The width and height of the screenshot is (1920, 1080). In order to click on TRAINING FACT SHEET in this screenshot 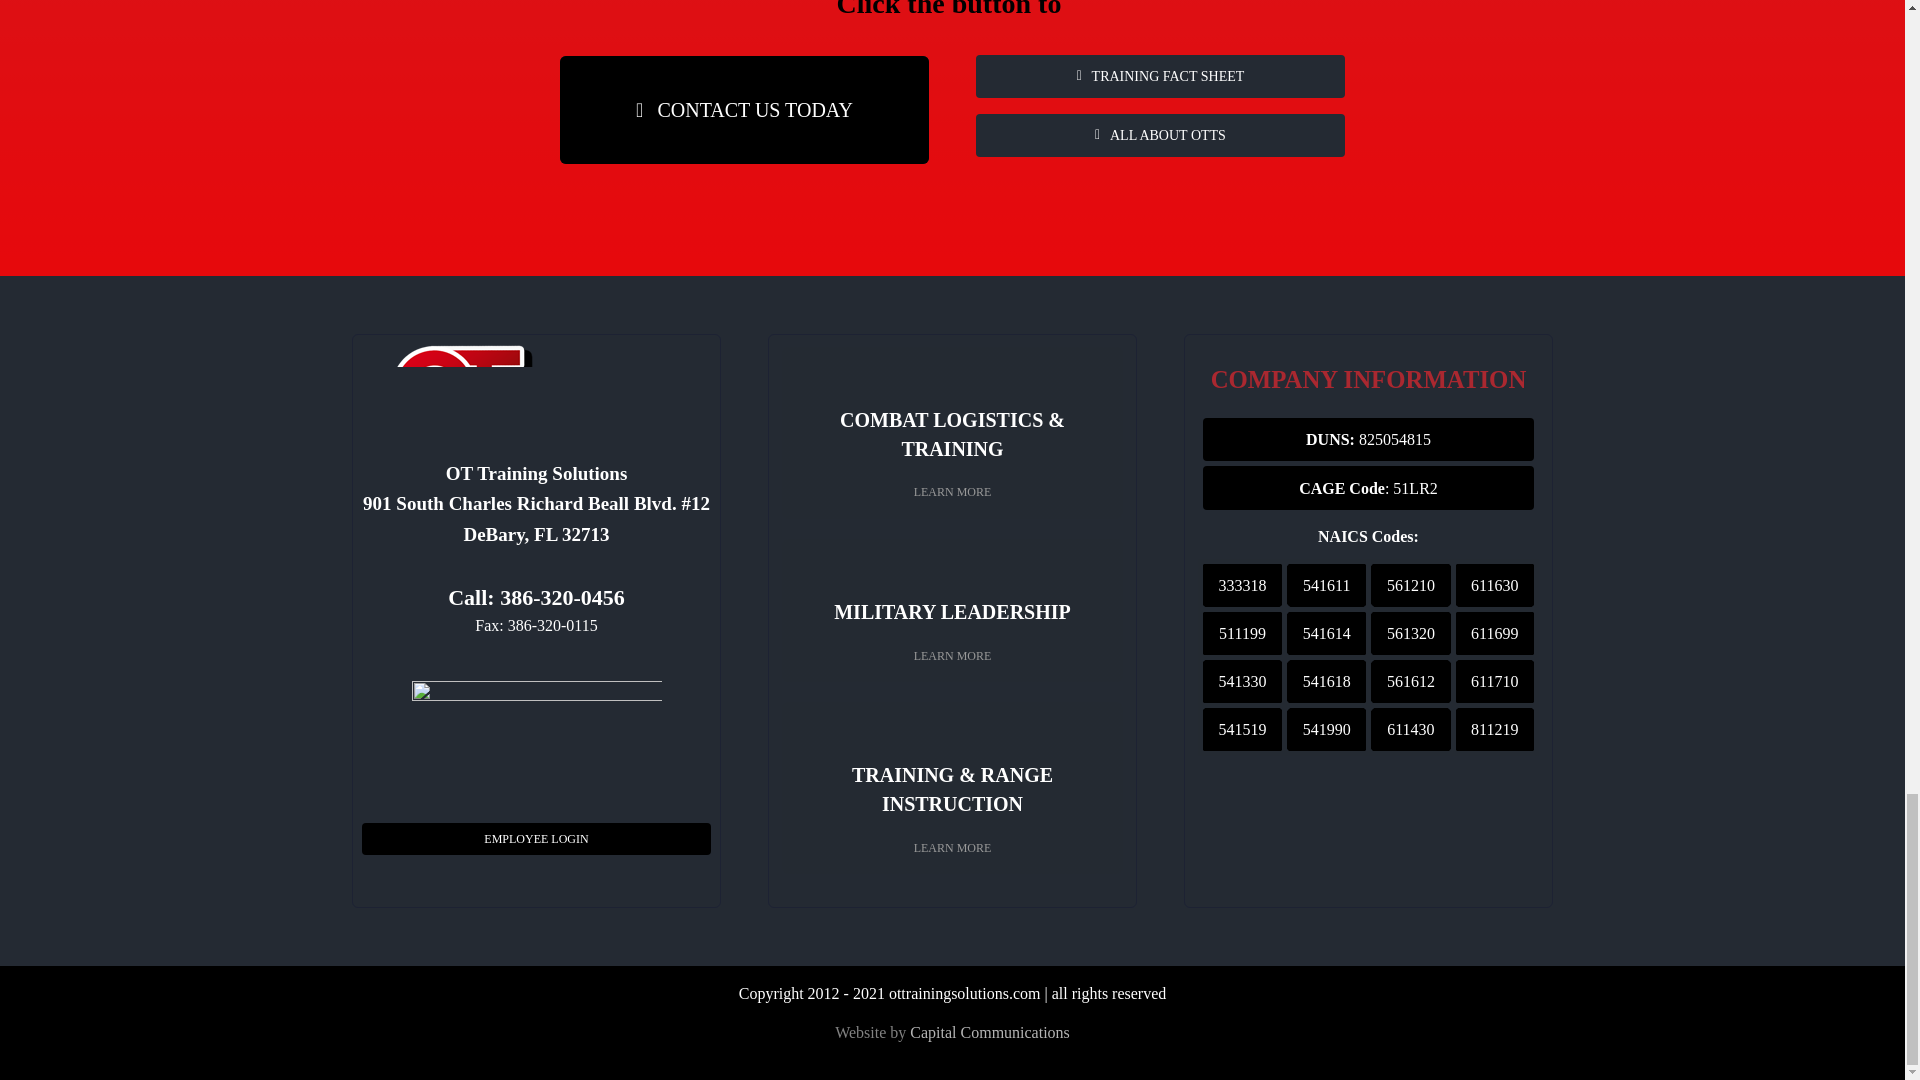, I will do `click(1160, 76)`.